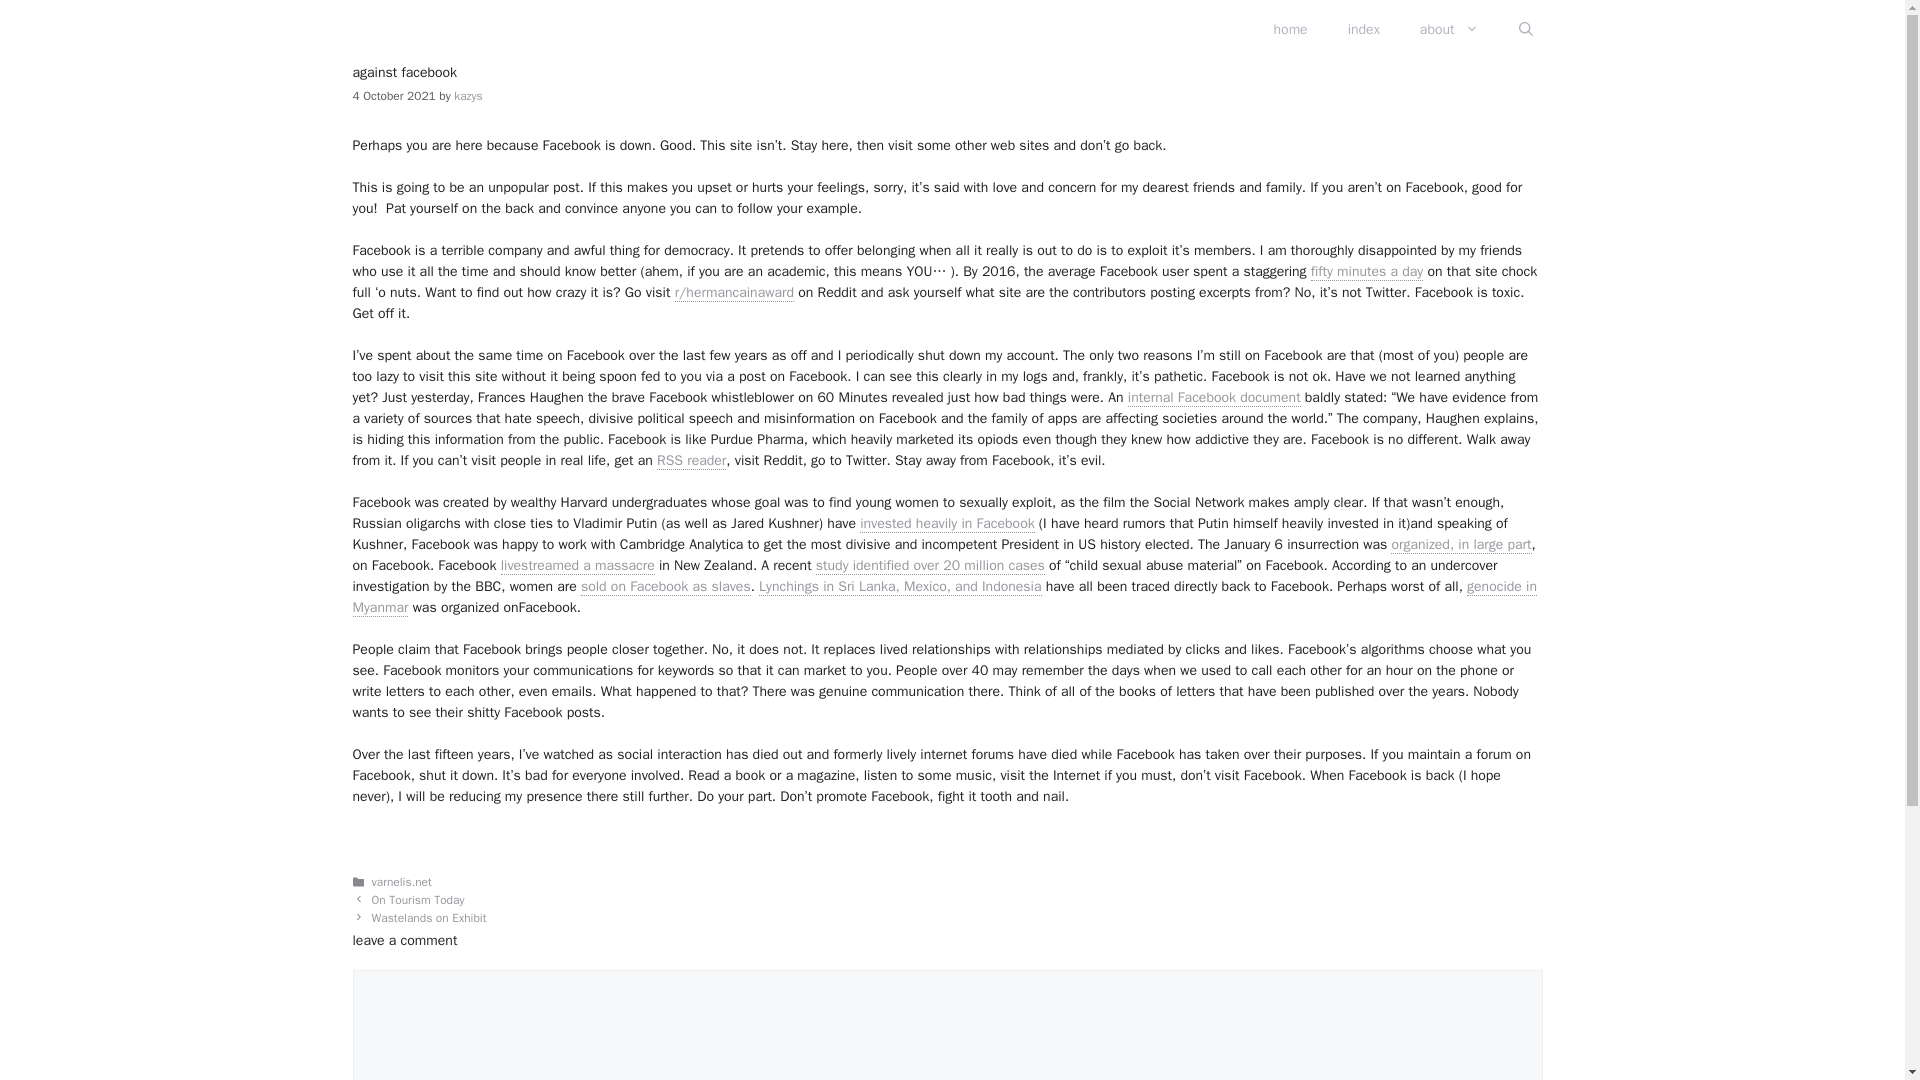  Describe the element at coordinates (930, 566) in the screenshot. I see `study identified over 20 million cases` at that location.